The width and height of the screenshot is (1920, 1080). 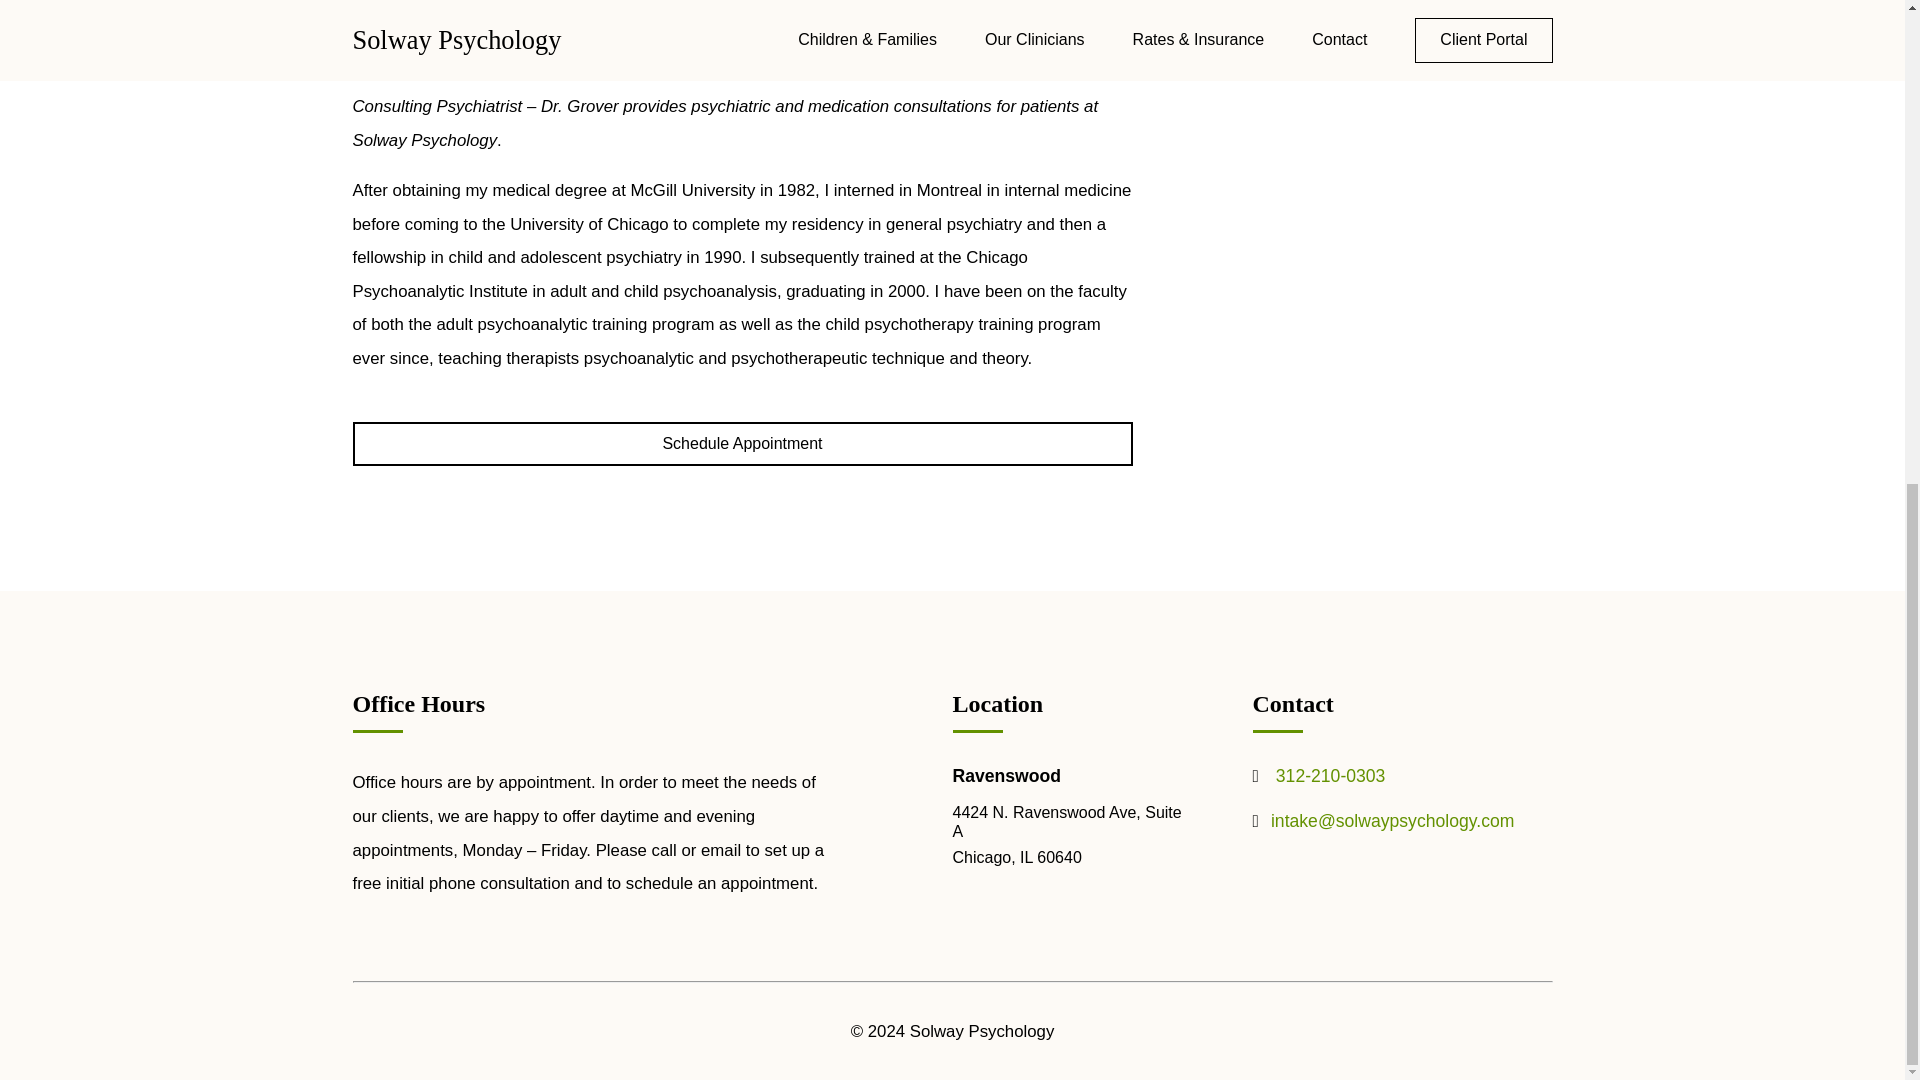 I want to click on 312-210-0303, so click(x=1331, y=776).